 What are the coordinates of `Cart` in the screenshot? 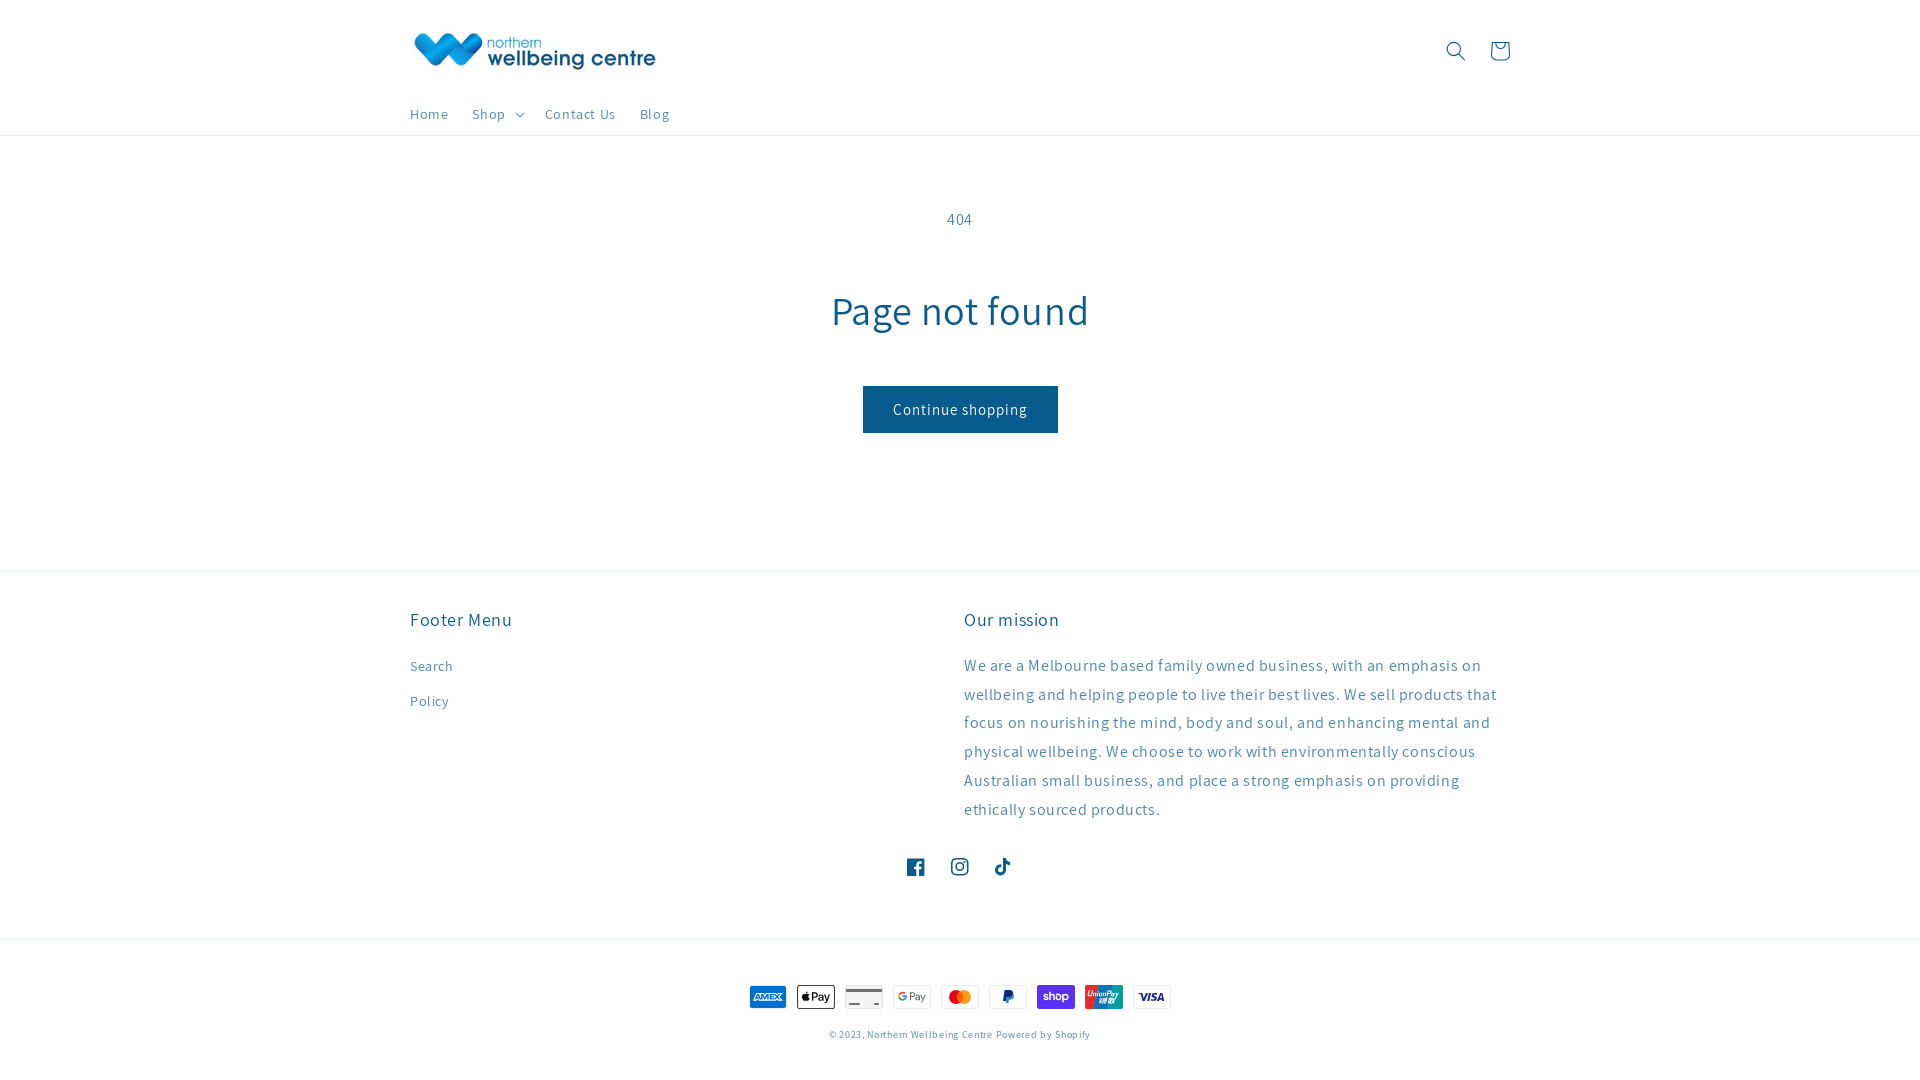 It's located at (1500, 51).